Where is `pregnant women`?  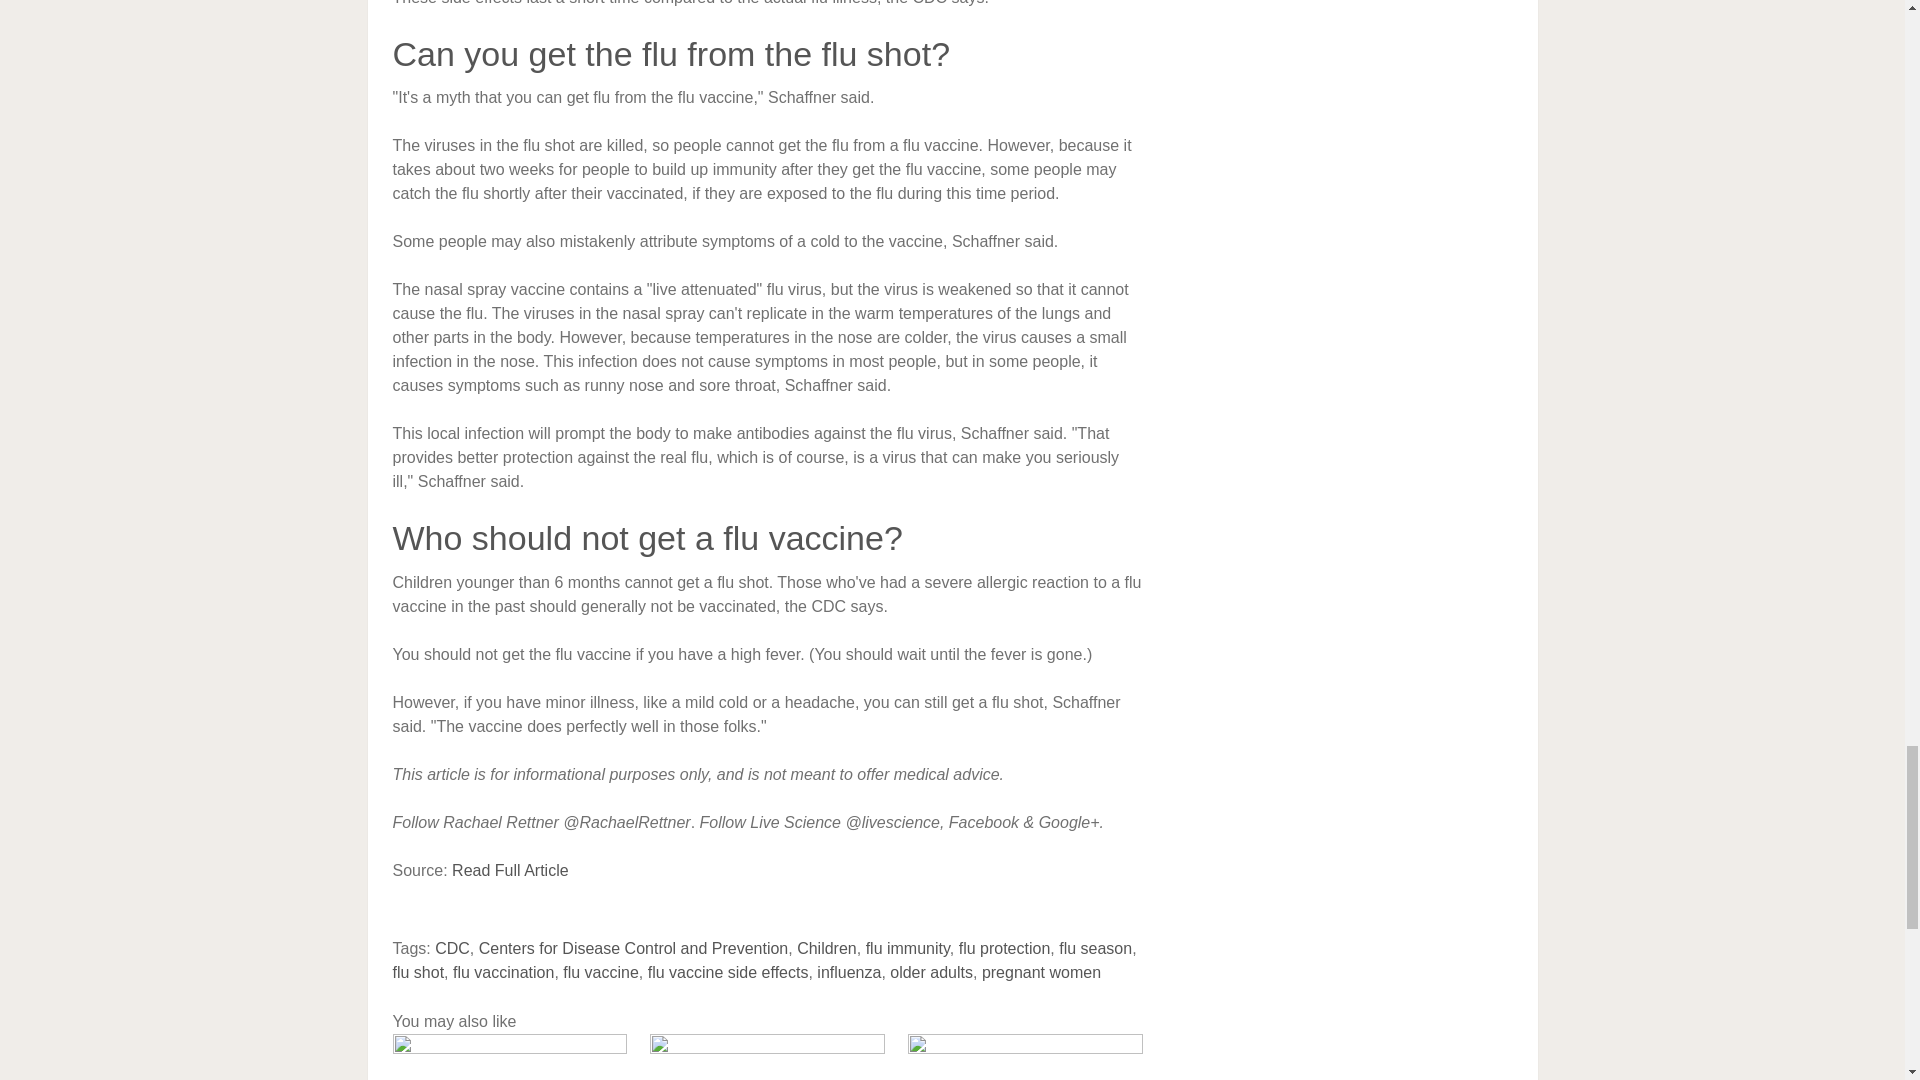
pregnant women is located at coordinates (1040, 972).